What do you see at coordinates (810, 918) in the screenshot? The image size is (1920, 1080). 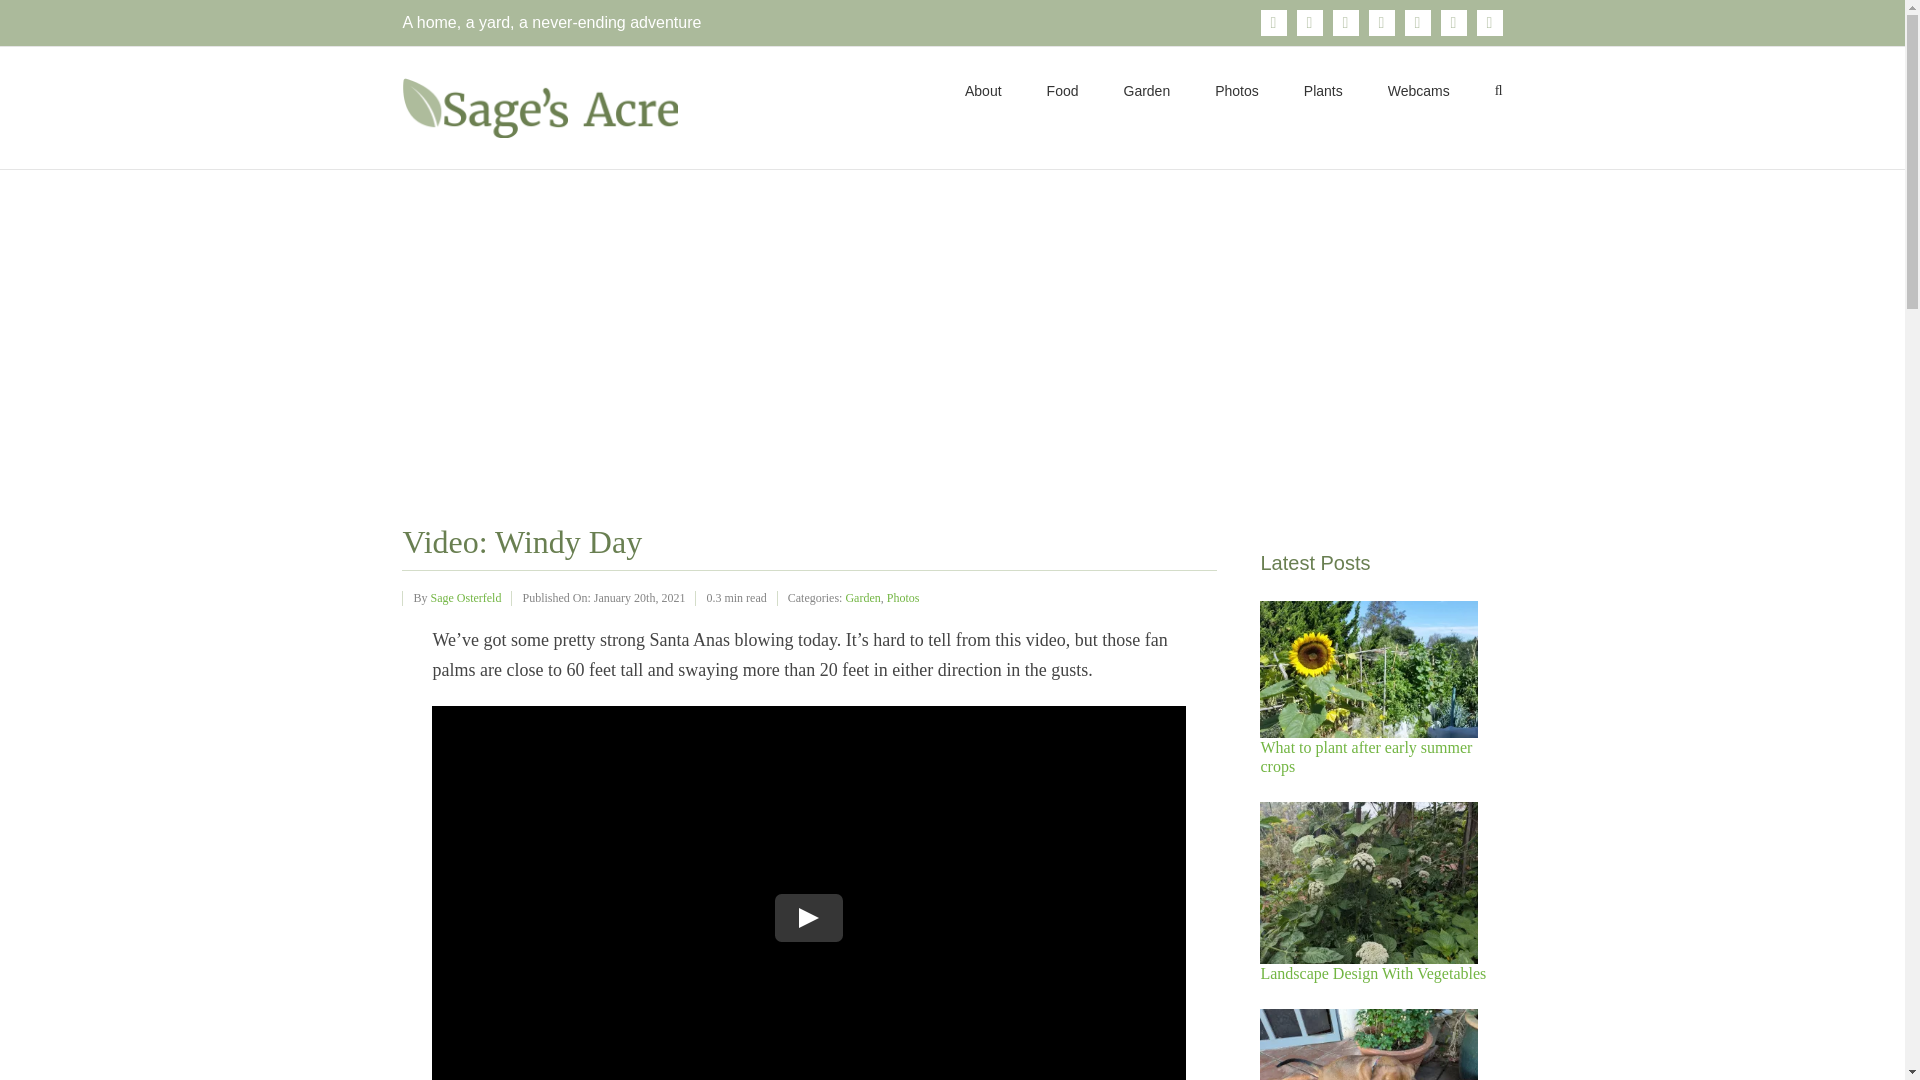 I see `Play` at bounding box center [810, 918].